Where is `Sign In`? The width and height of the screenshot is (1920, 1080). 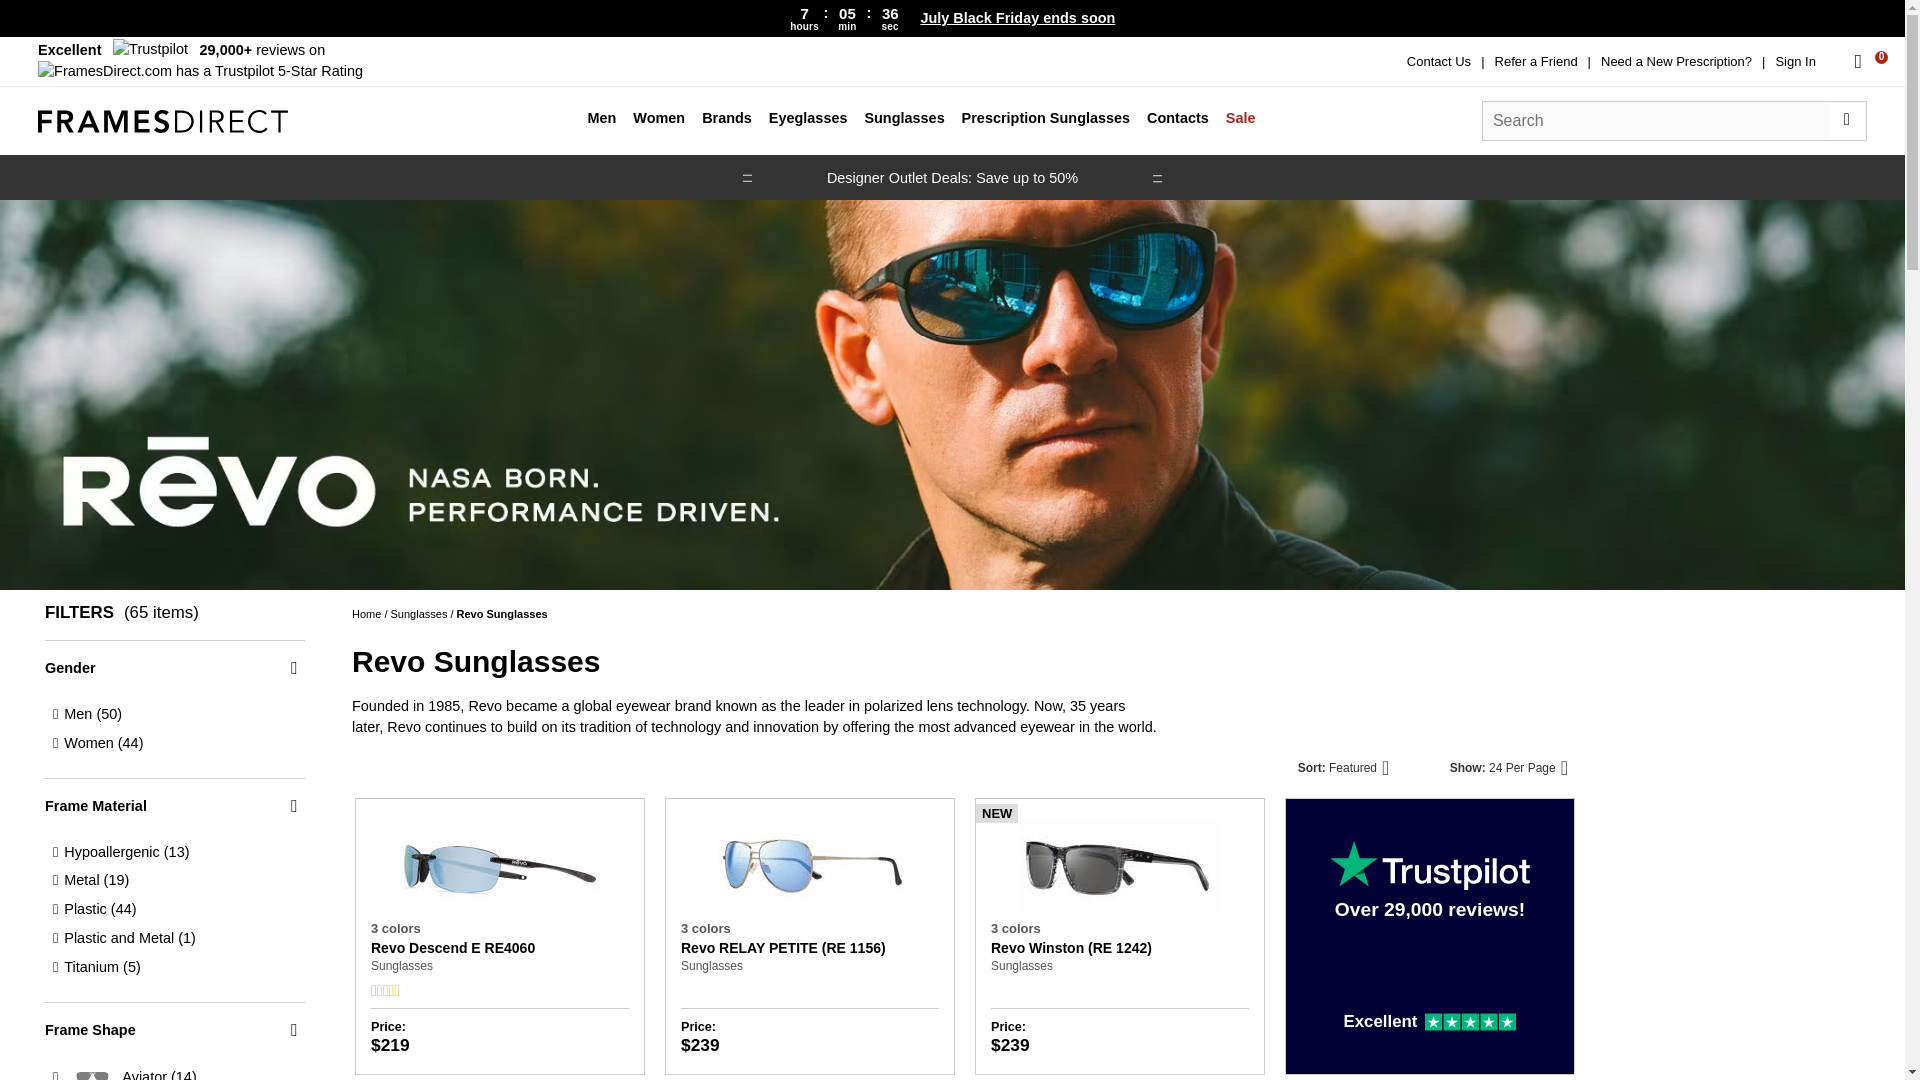
Sign In is located at coordinates (1794, 62).